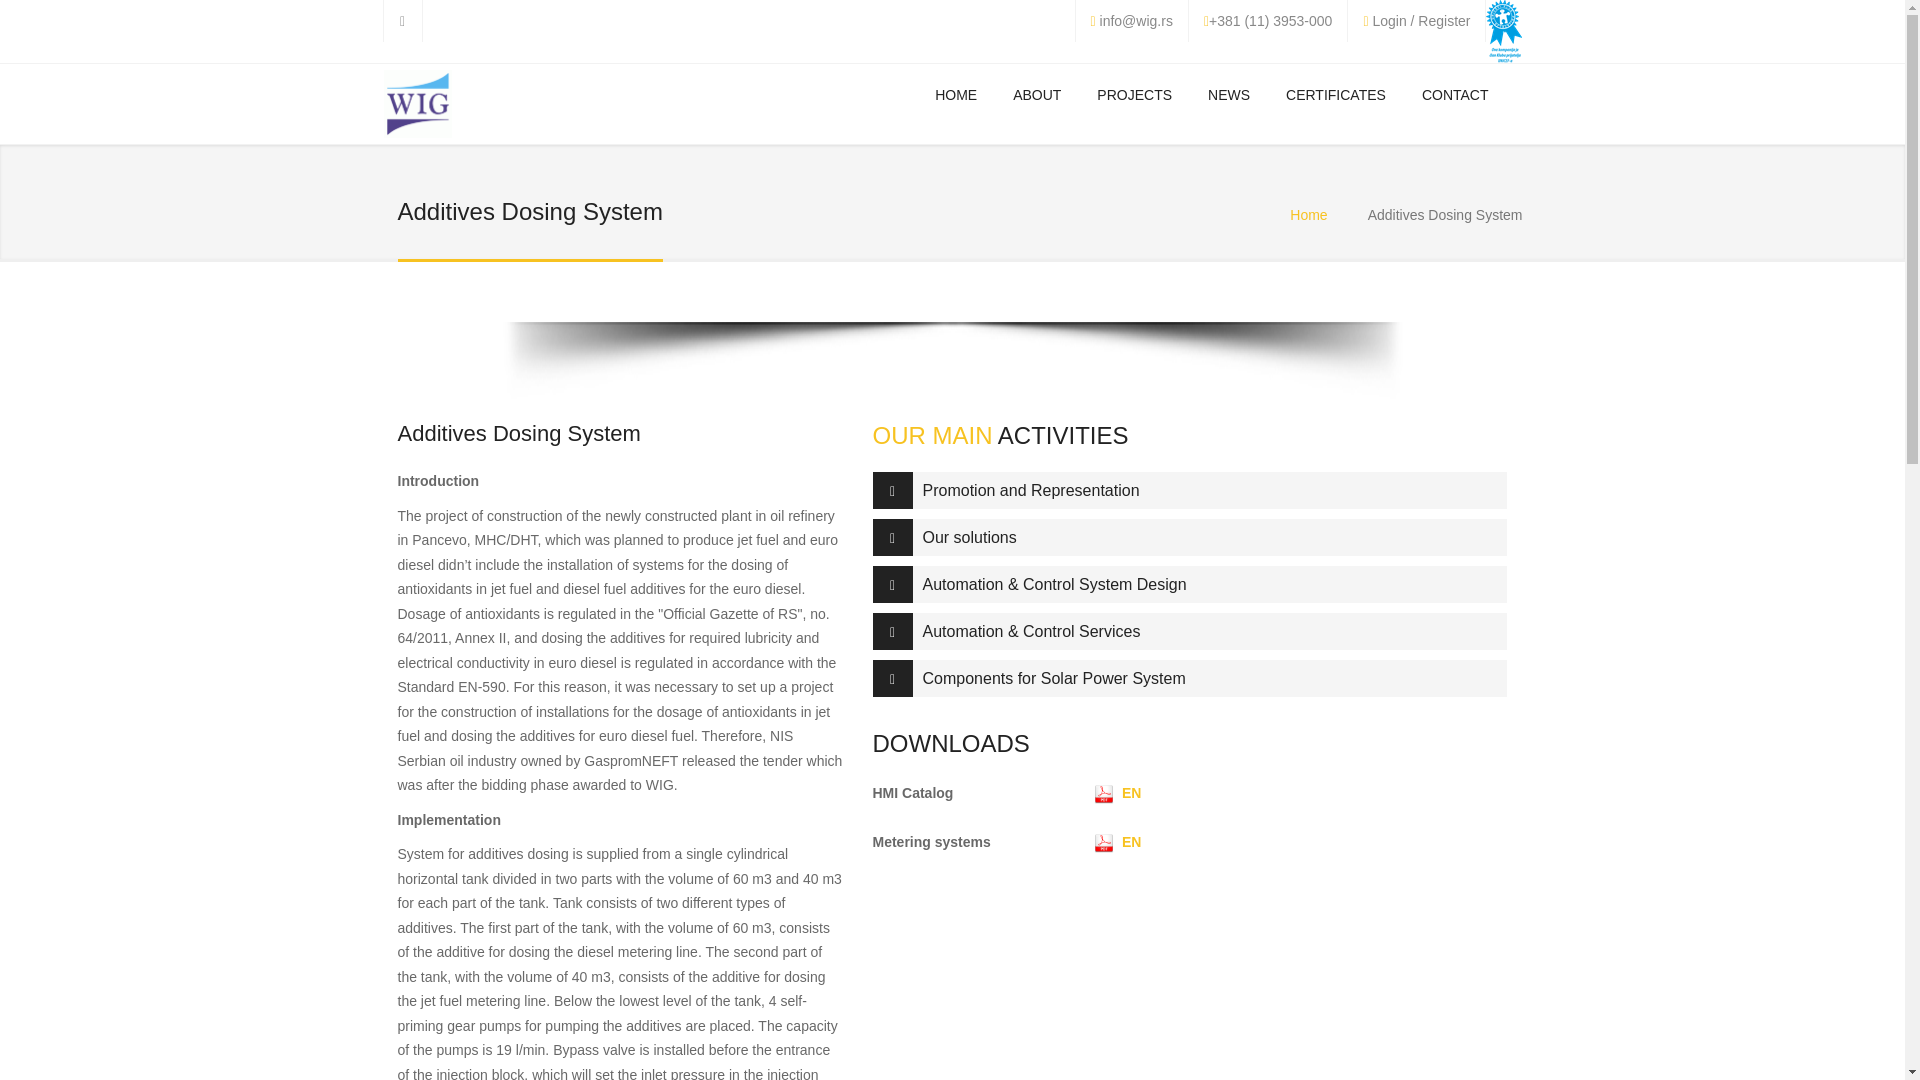 Image resolution: width=1920 pixels, height=1080 pixels. I want to click on CONTACT, so click(1455, 94).